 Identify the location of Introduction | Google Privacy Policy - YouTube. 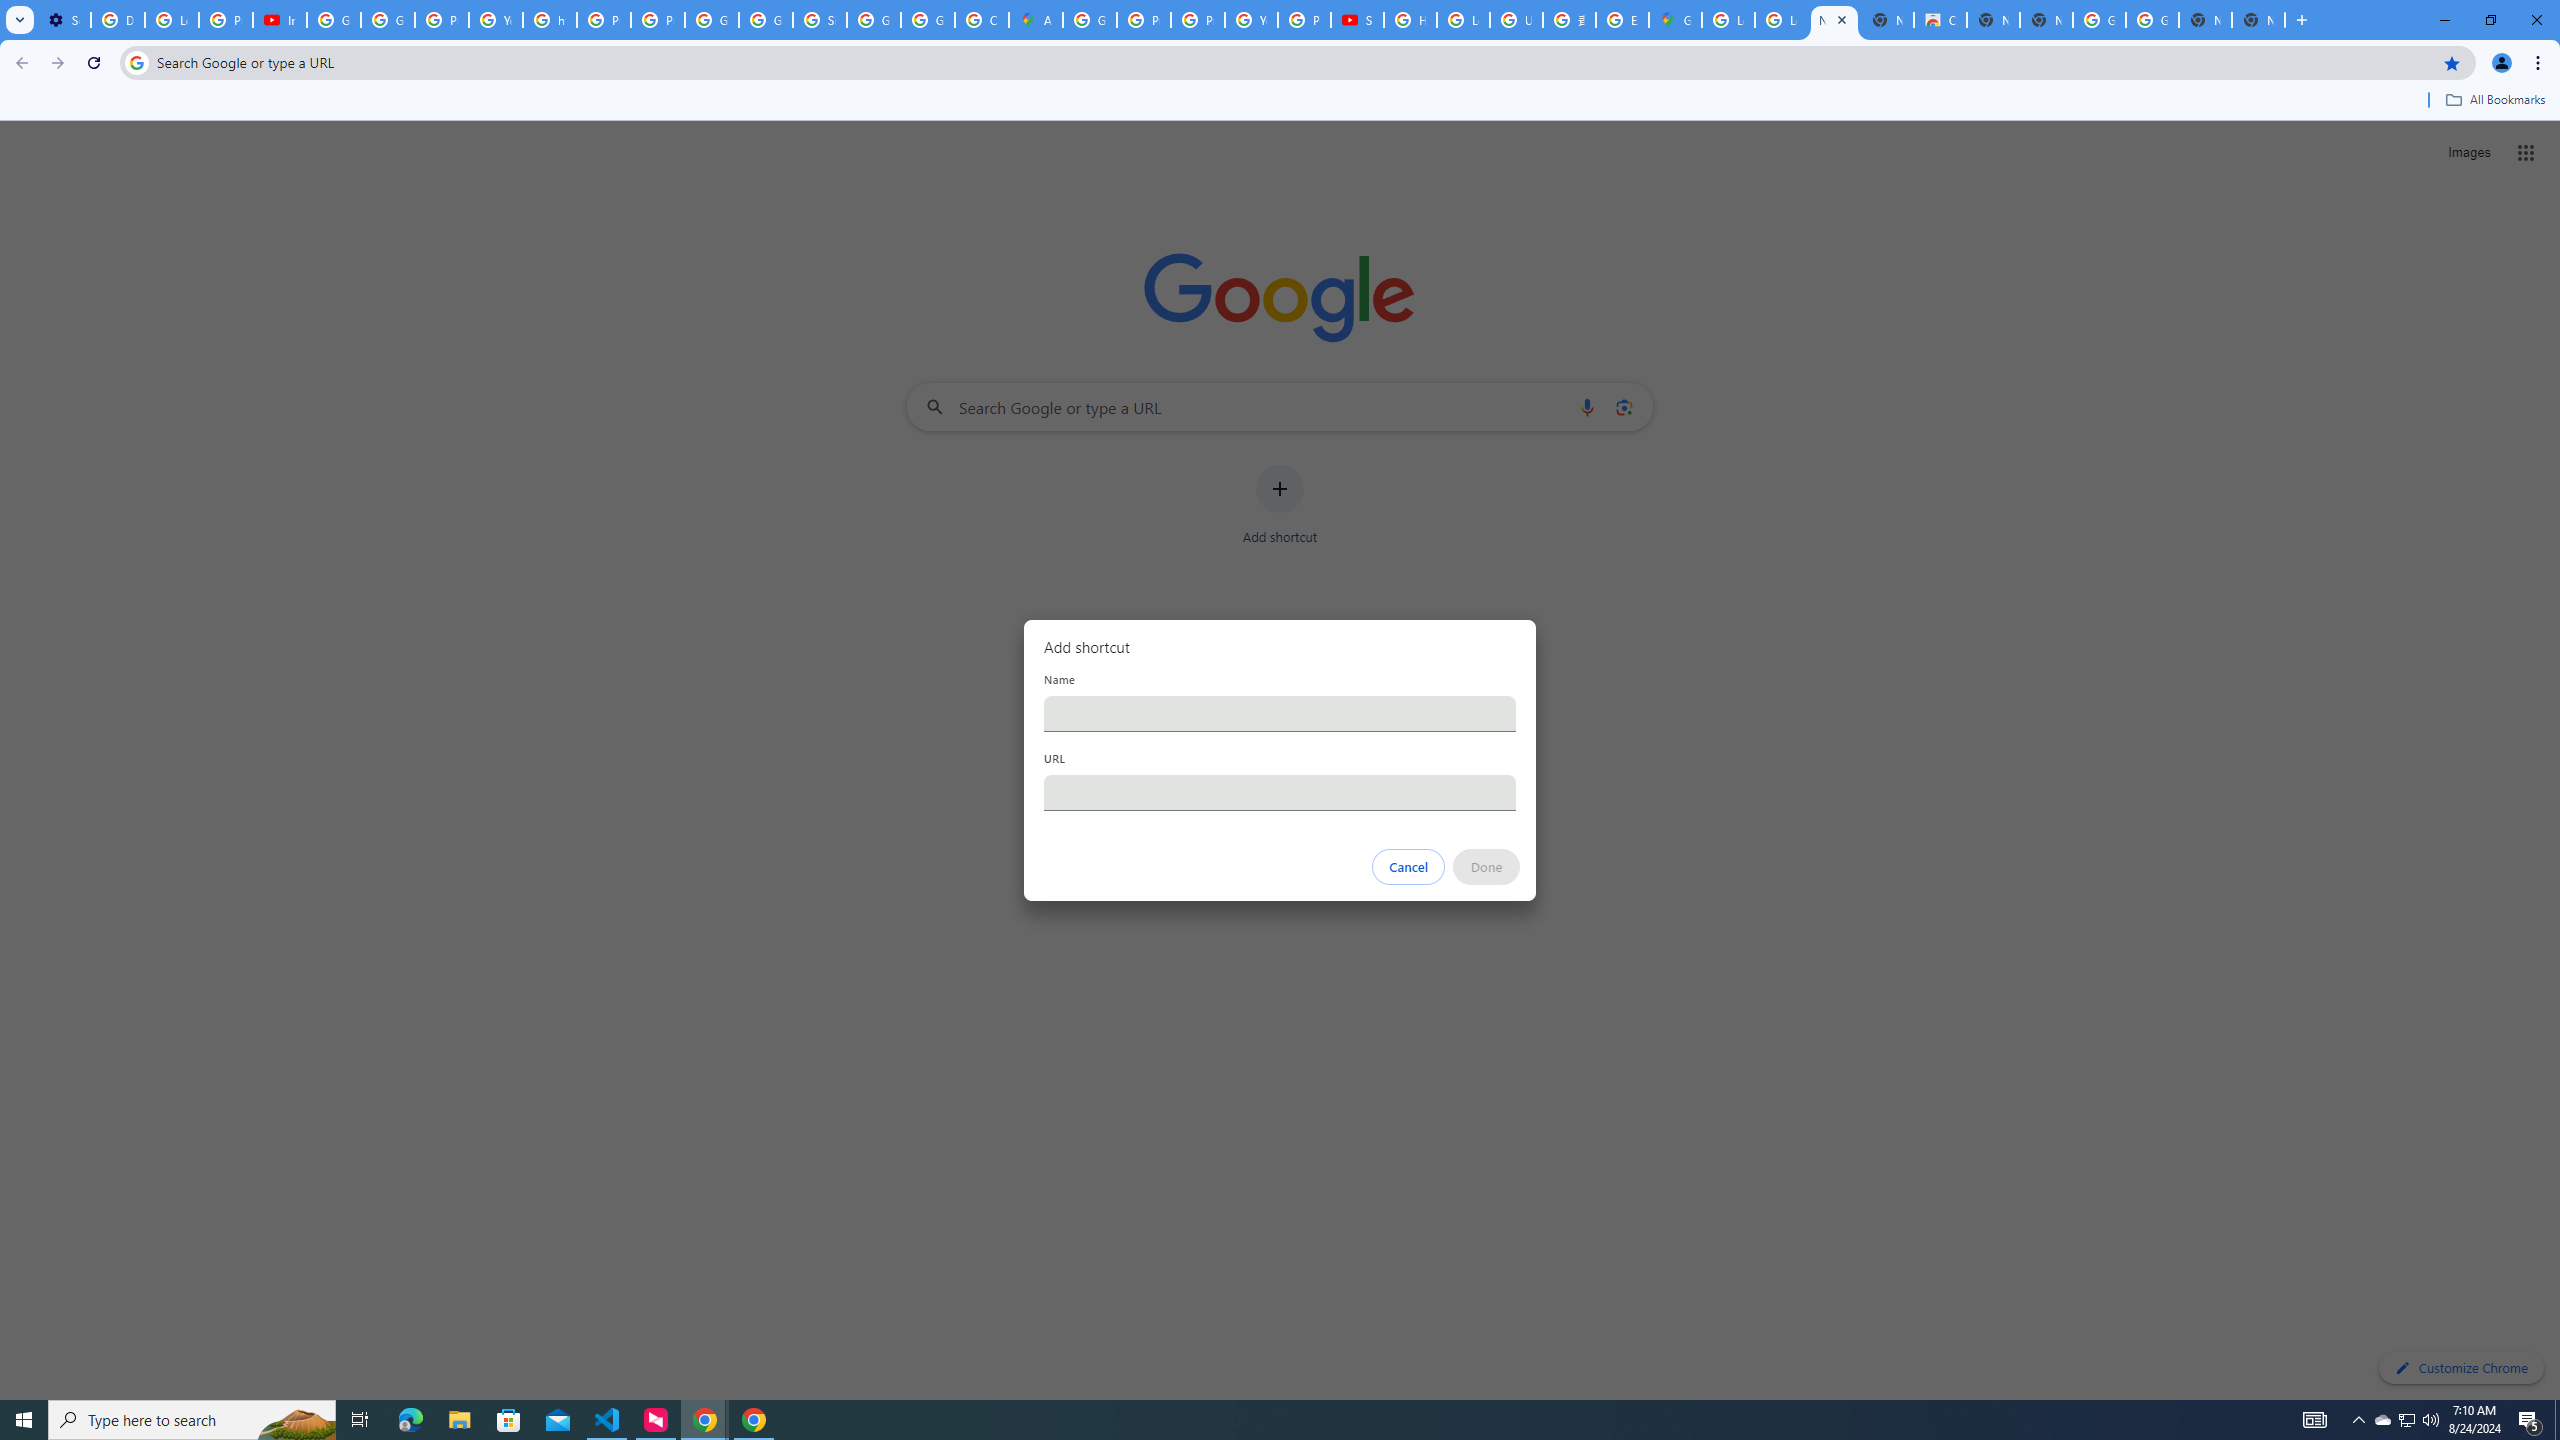
(278, 20).